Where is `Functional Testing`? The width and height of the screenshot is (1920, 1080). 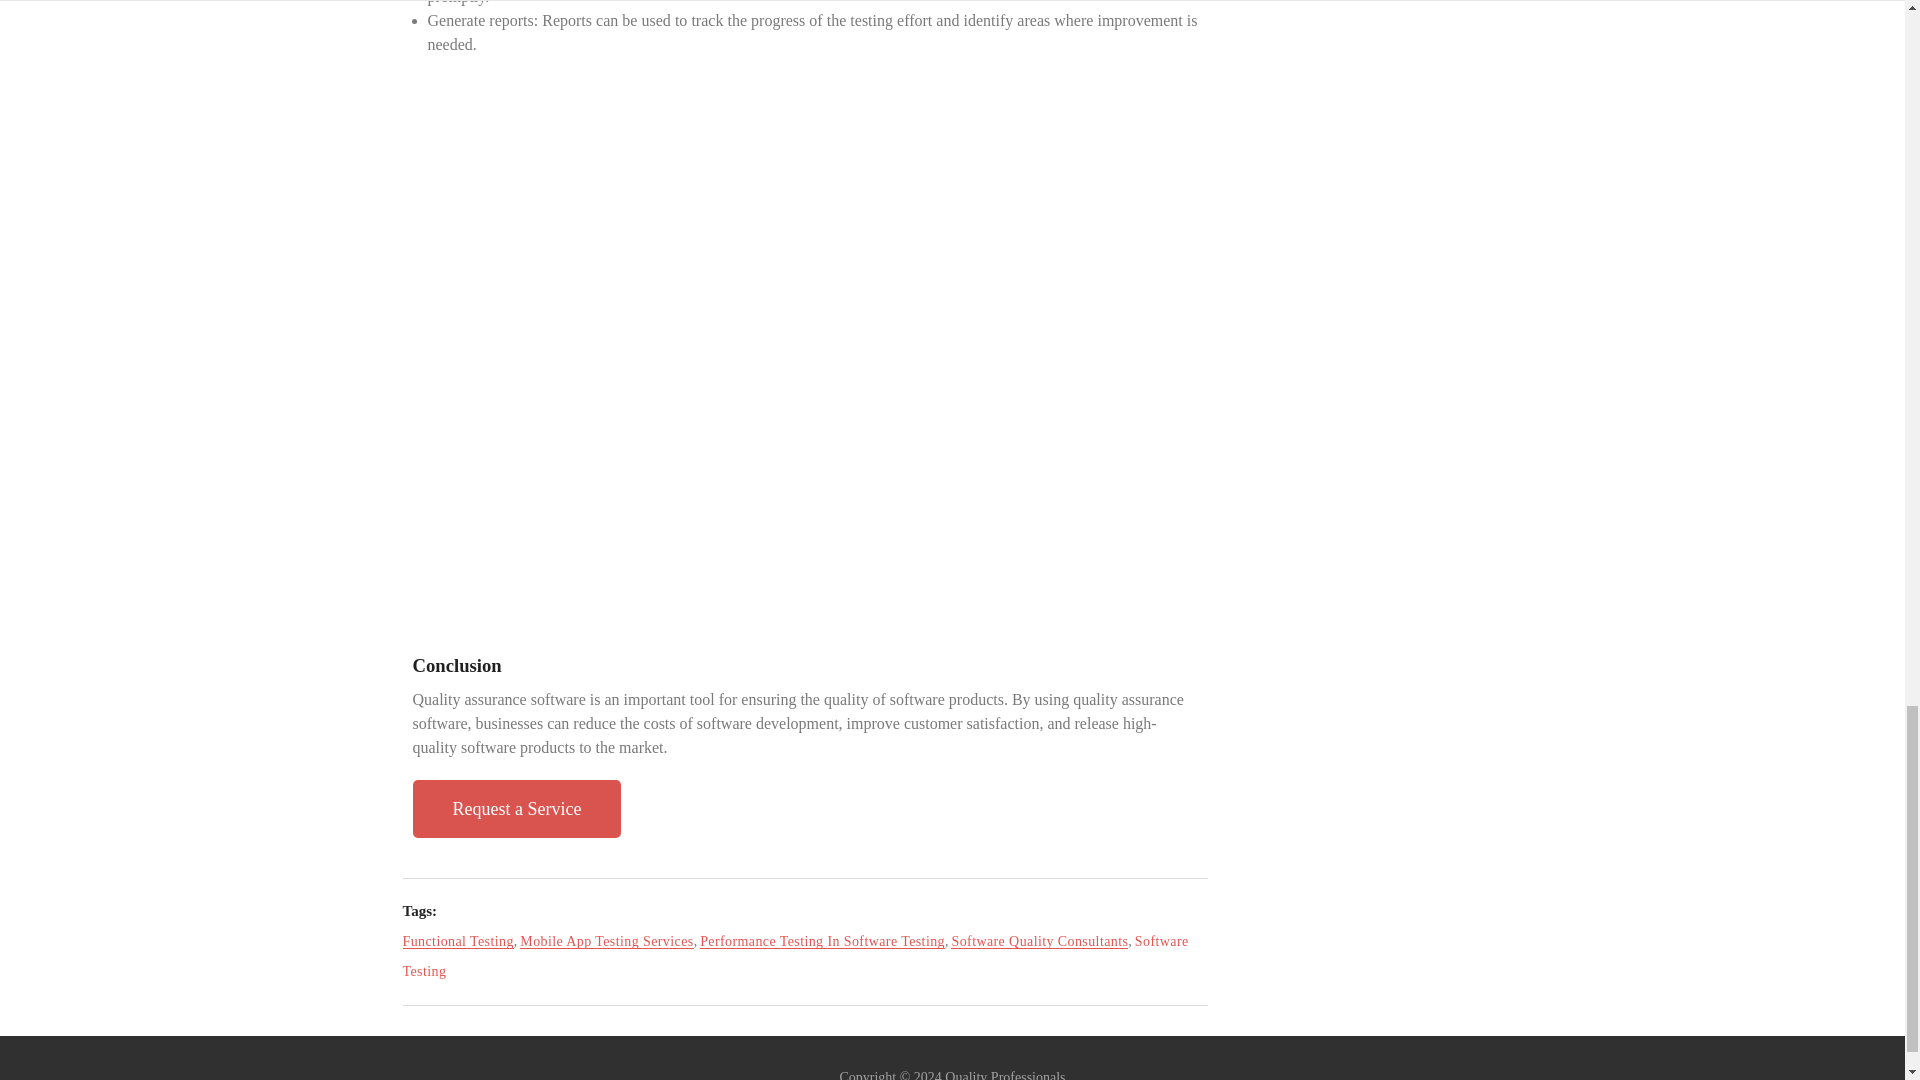 Functional Testing is located at coordinates (456, 942).